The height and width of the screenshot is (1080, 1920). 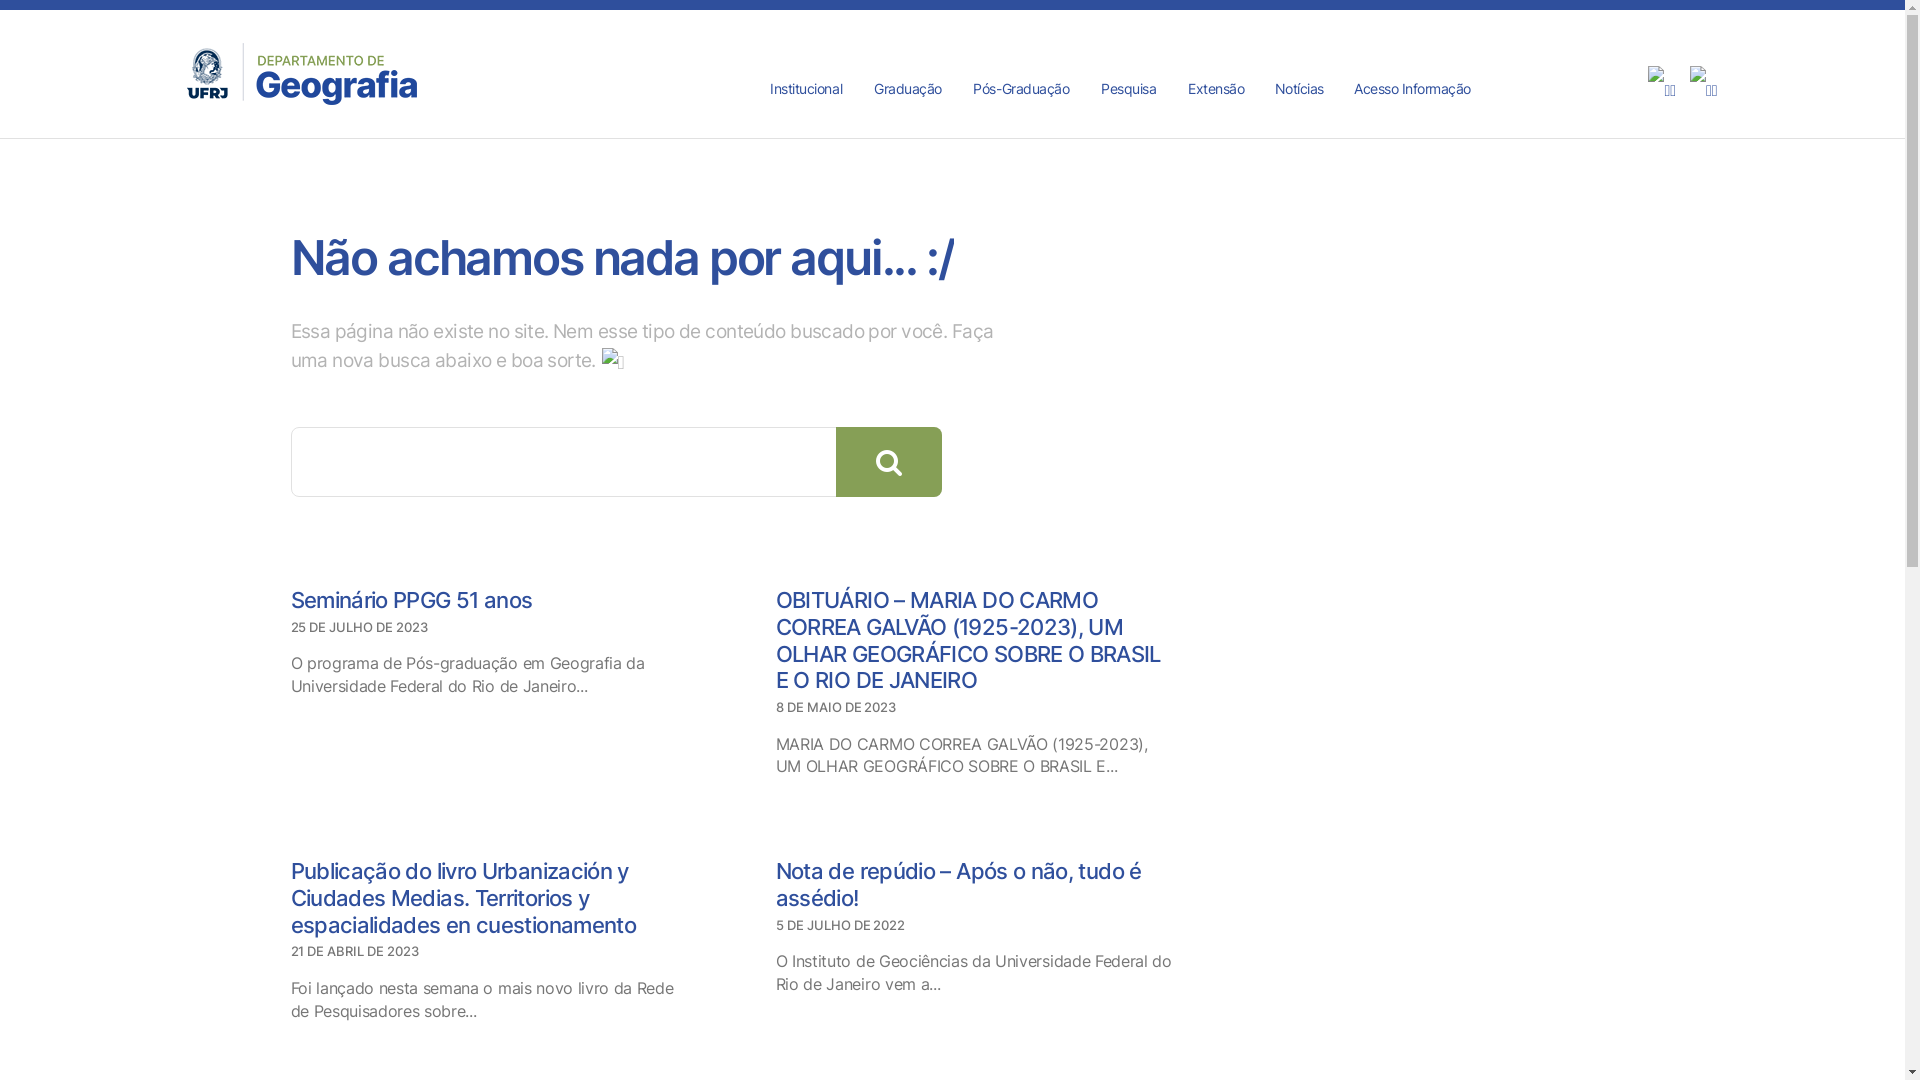 I want to click on Institucional, so click(x=807, y=89).